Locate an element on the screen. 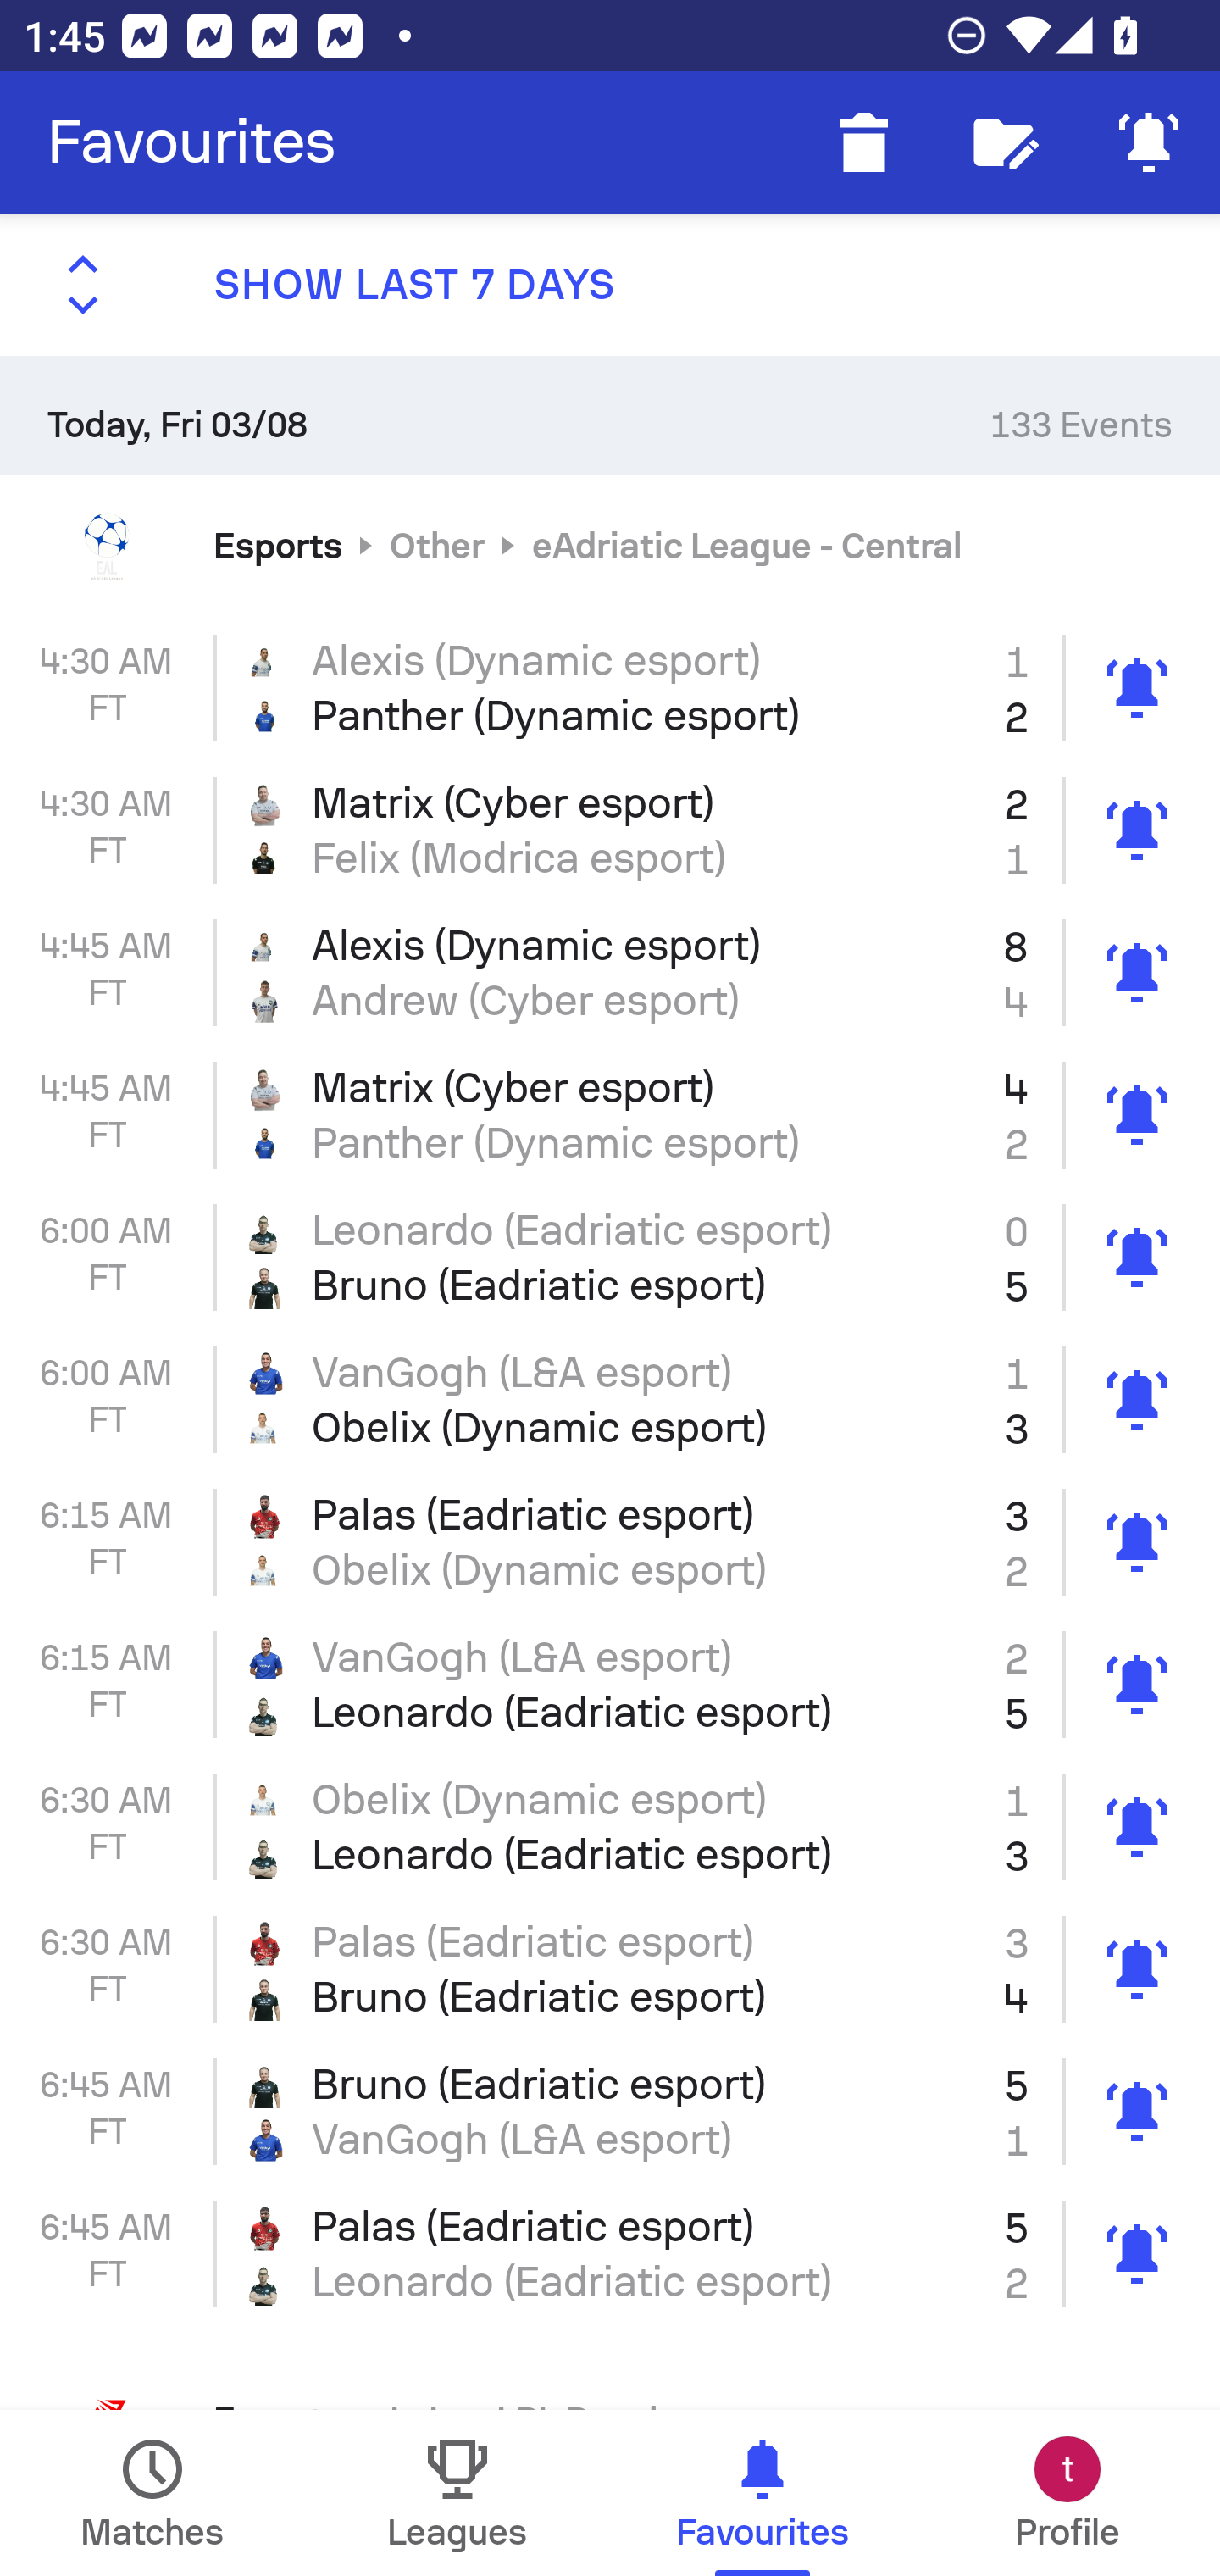 The width and height of the screenshot is (1220, 2576). Delete finished is located at coordinates (864, 142).